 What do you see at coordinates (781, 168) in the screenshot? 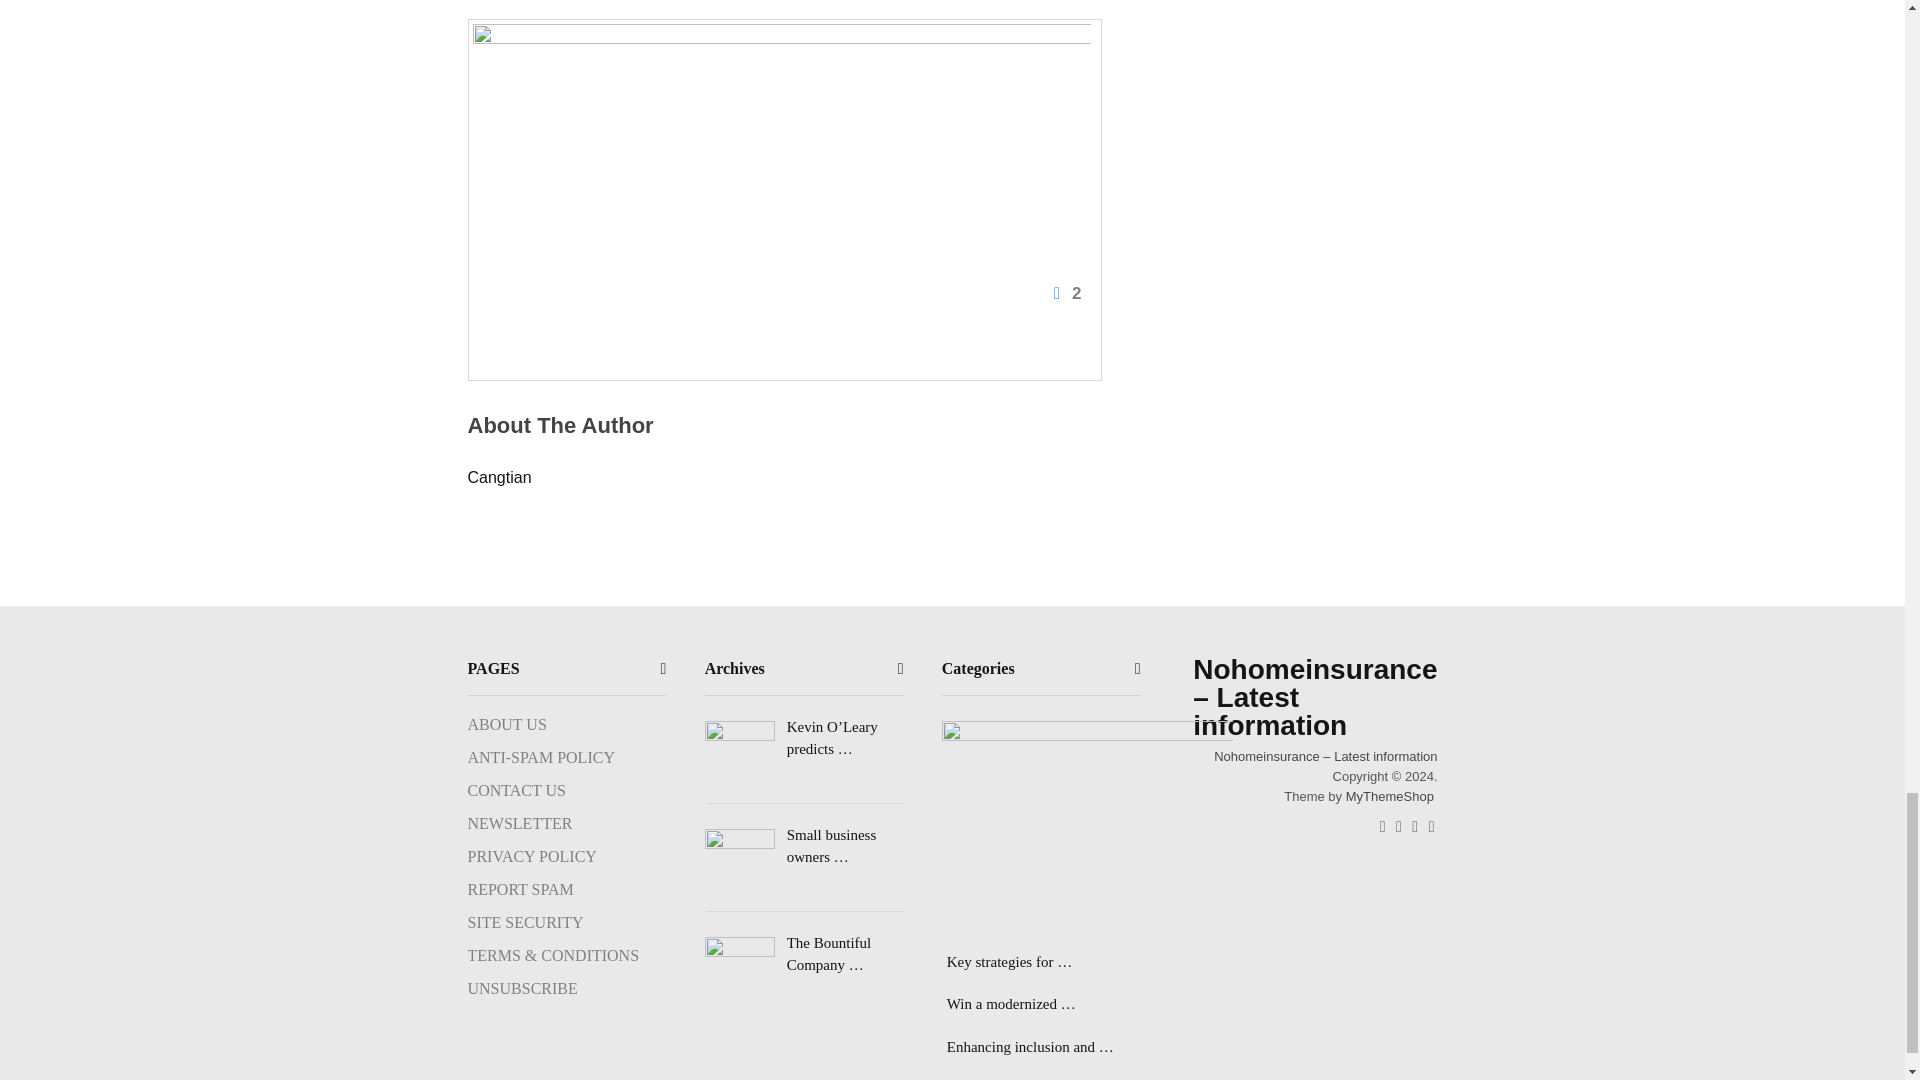
I see `2` at bounding box center [781, 168].